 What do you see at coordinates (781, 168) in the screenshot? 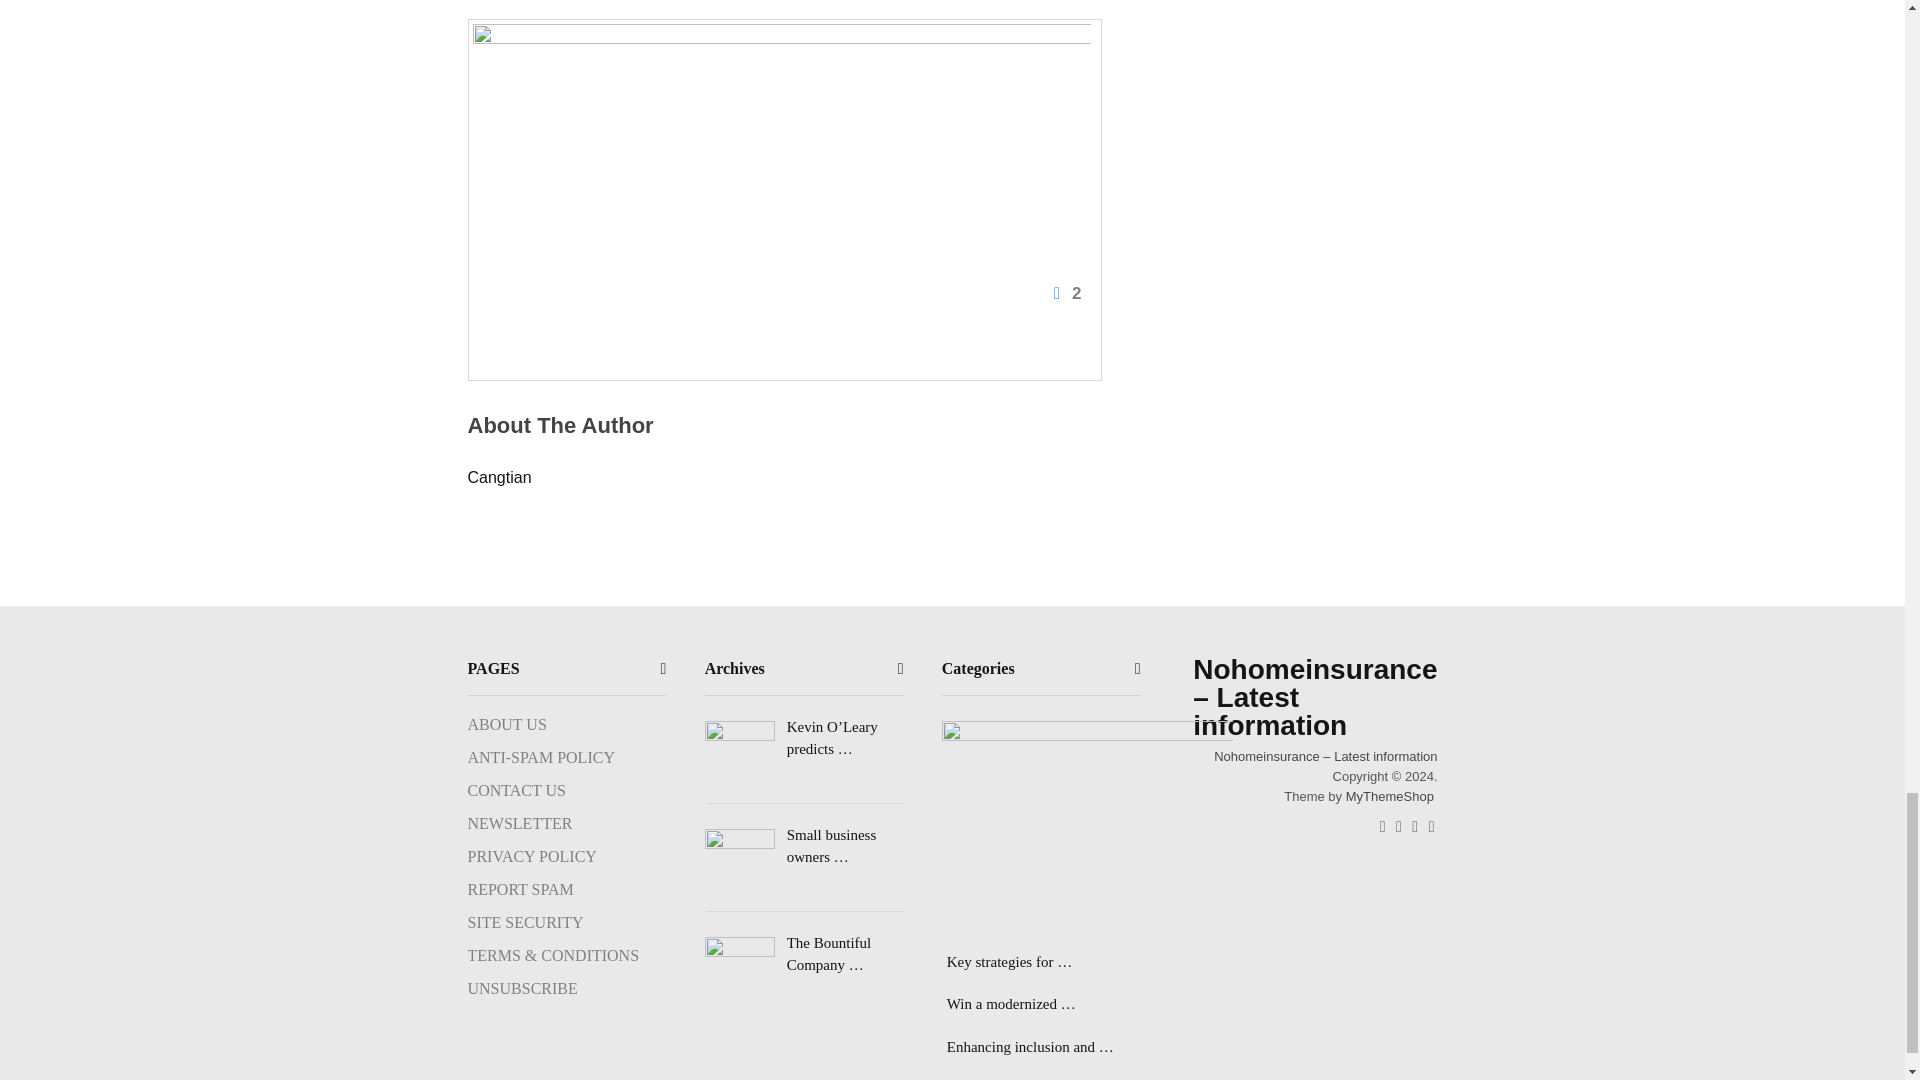
I see `2` at bounding box center [781, 168].